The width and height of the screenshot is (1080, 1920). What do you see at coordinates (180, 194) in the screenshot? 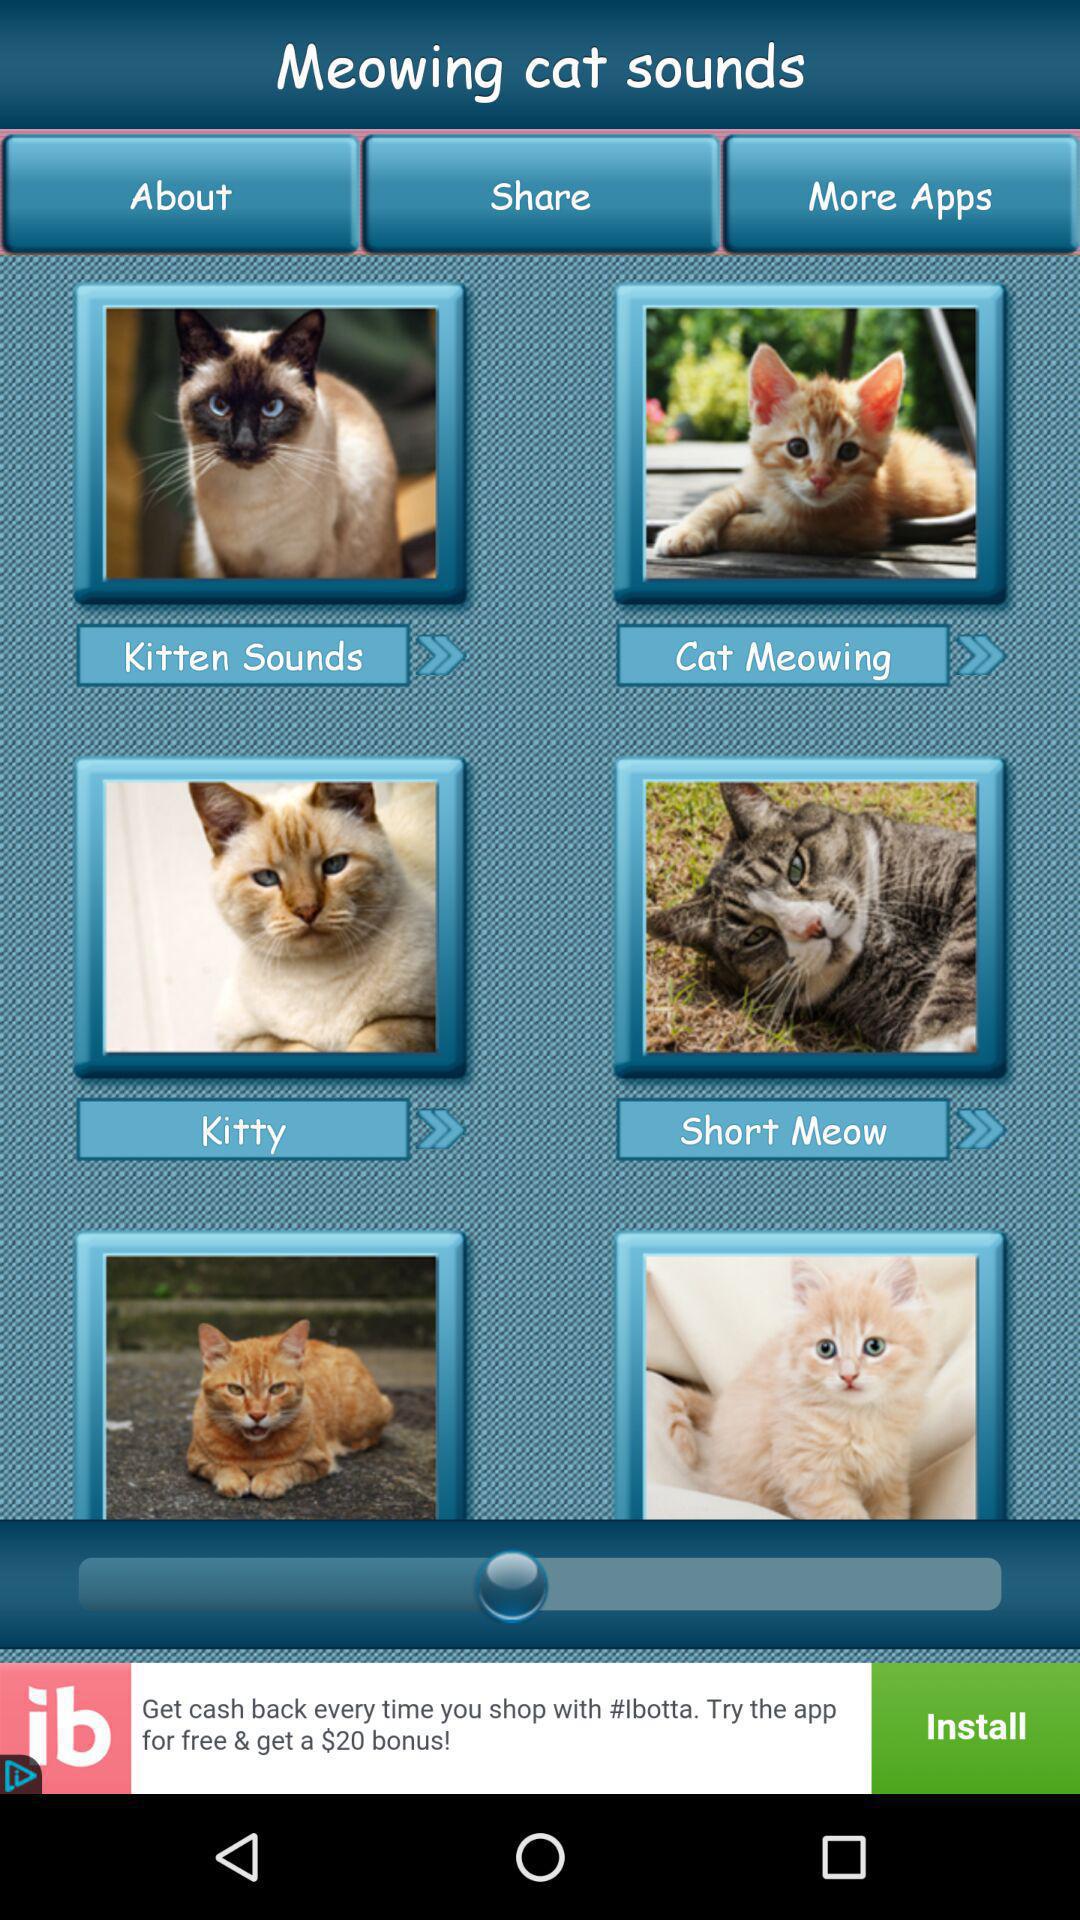
I see `open item next to share item` at bounding box center [180, 194].